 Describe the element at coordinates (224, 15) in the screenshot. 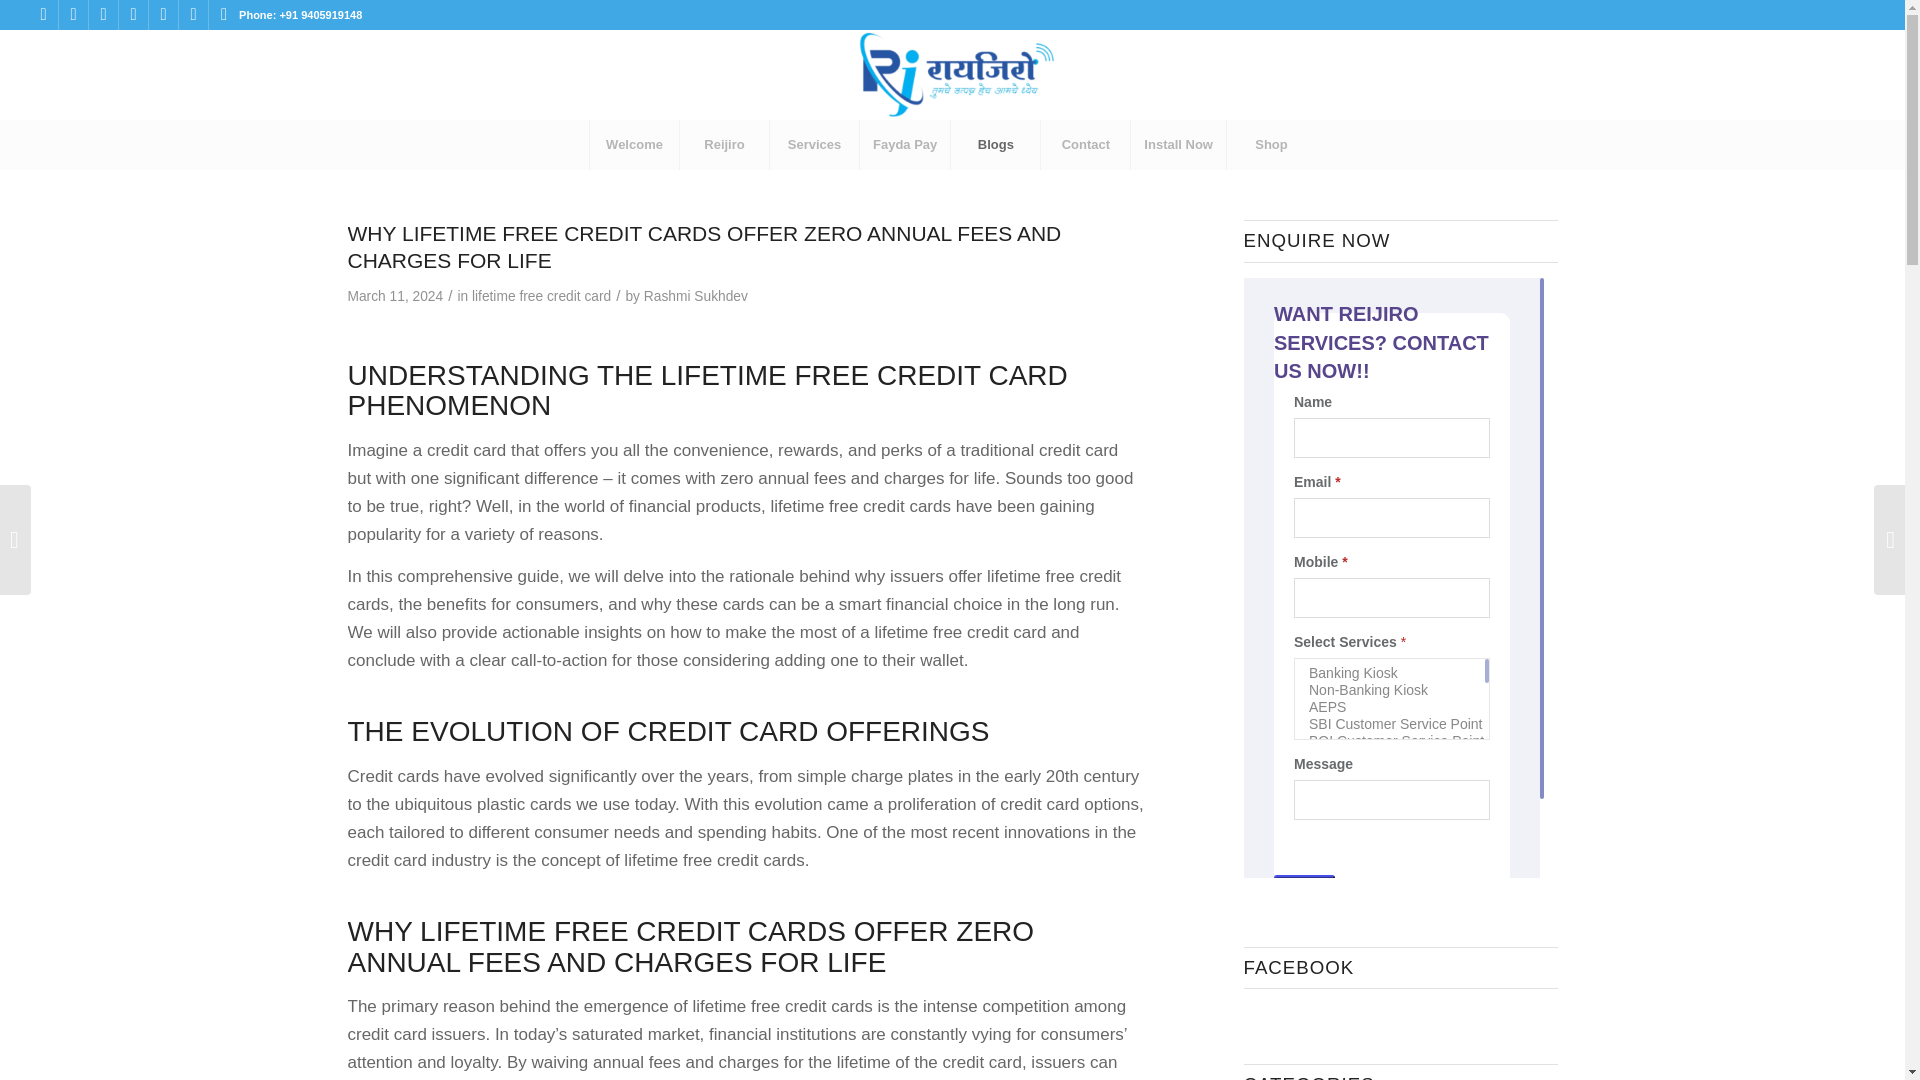

I see `WhatsApp` at that location.